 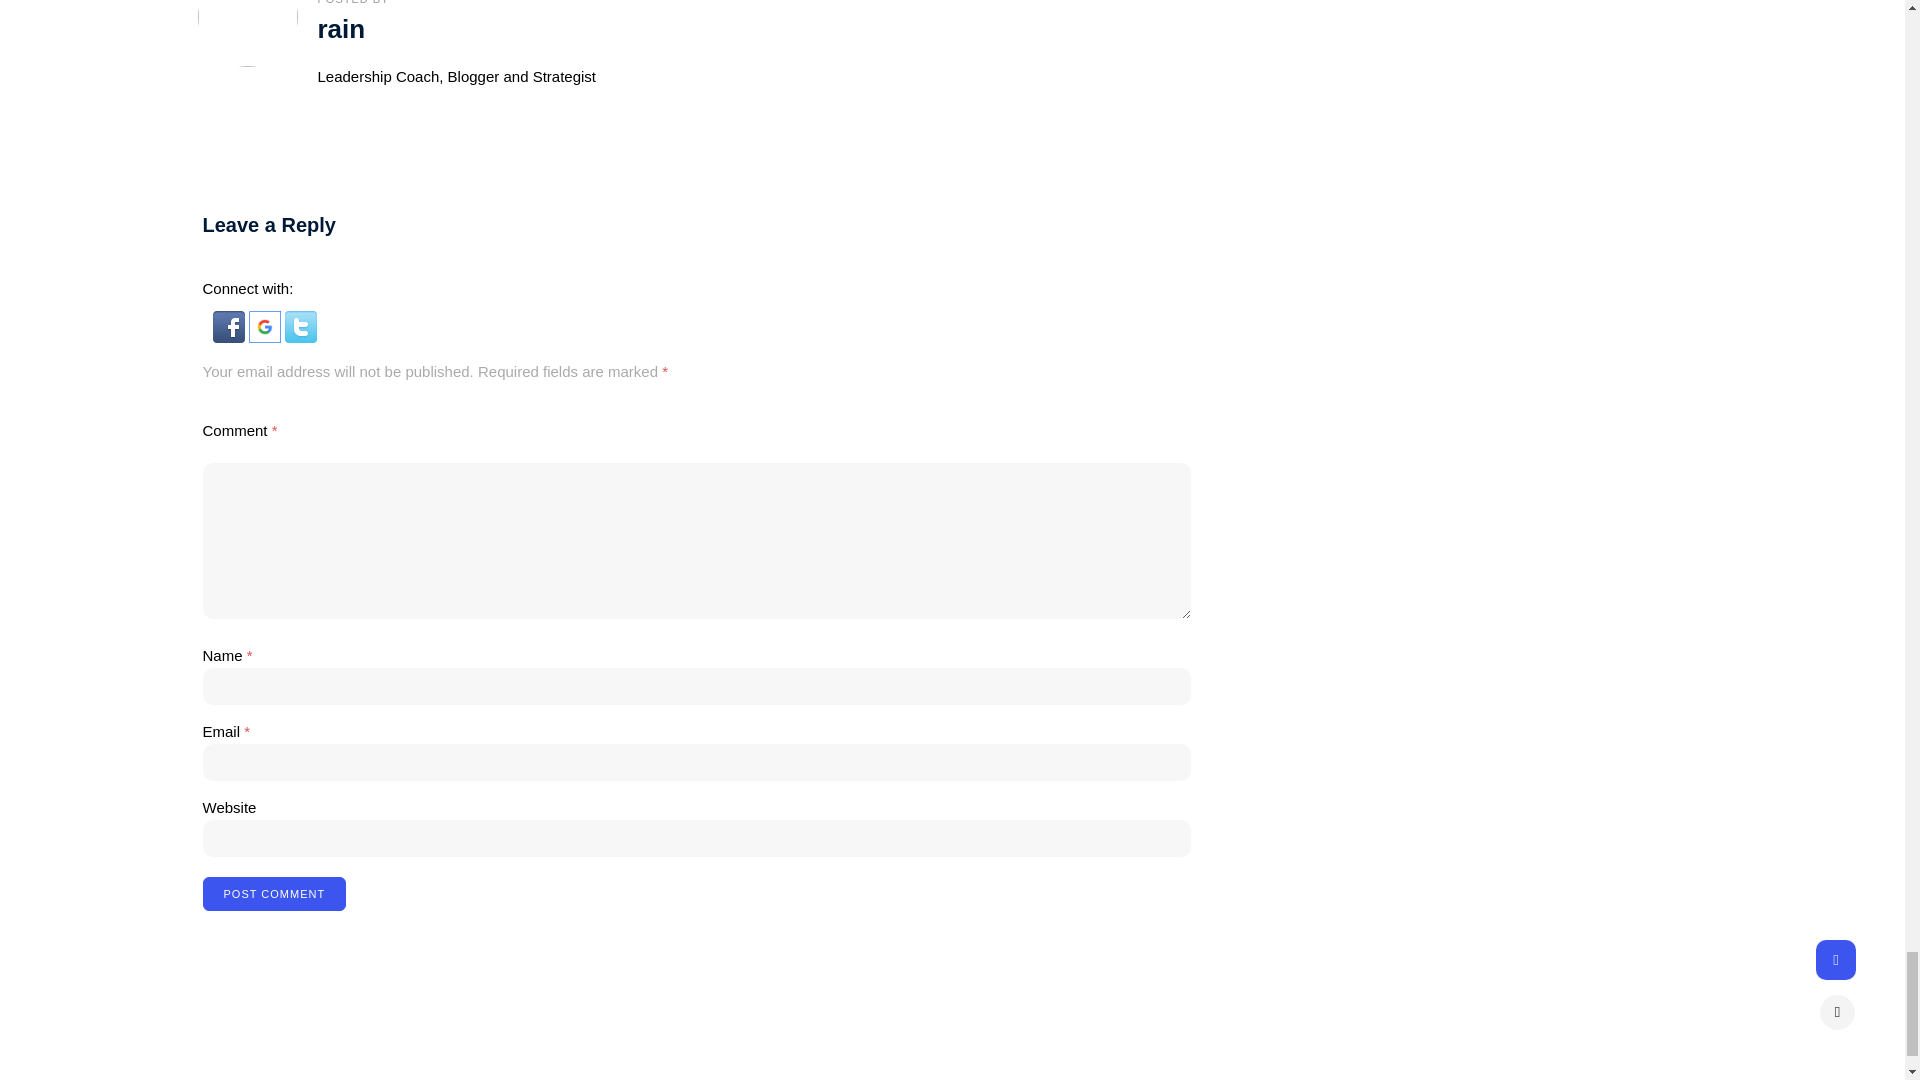 I want to click on Post Comment, so click(x=273, y=894).